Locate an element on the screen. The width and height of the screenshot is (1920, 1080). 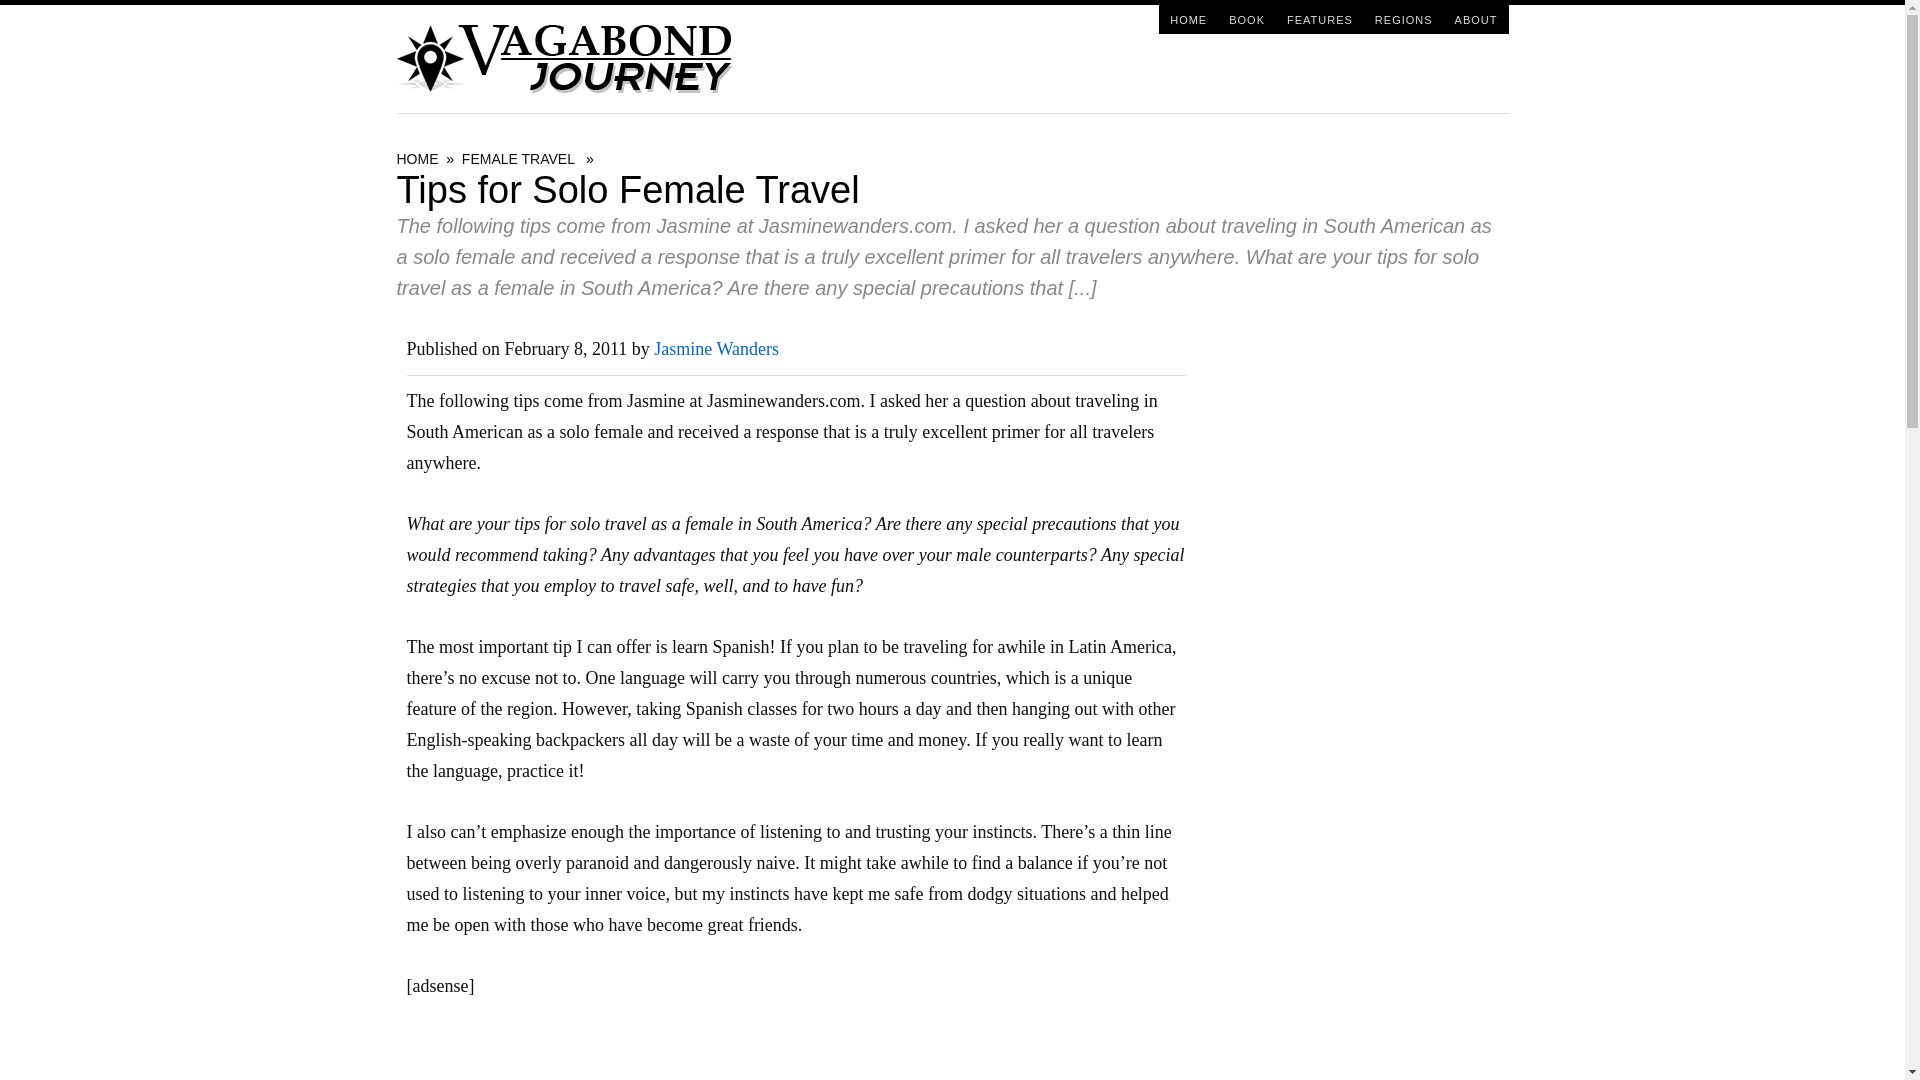
HOME is located at coordinates (416, 159).